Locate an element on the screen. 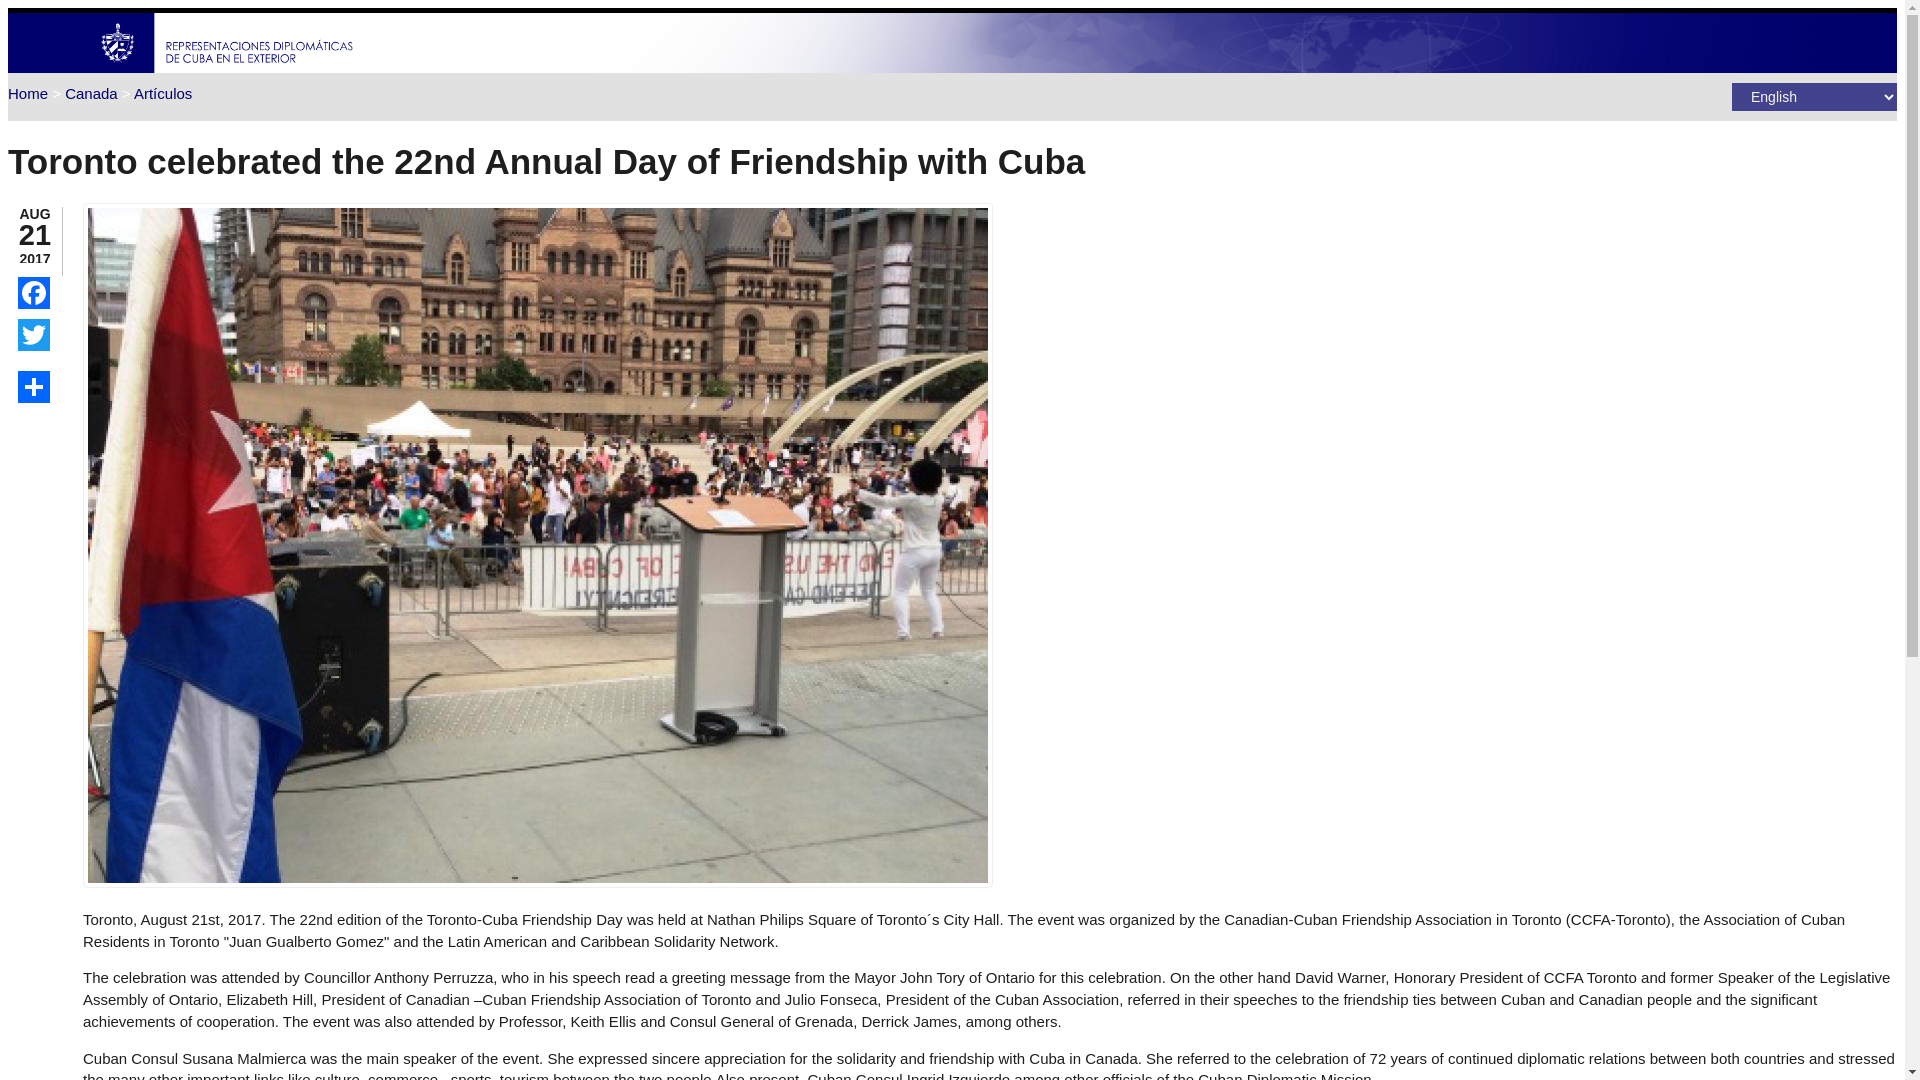 The width and height of the screenshot is (1920, 1080). Home is located at coordinates (227, 67).